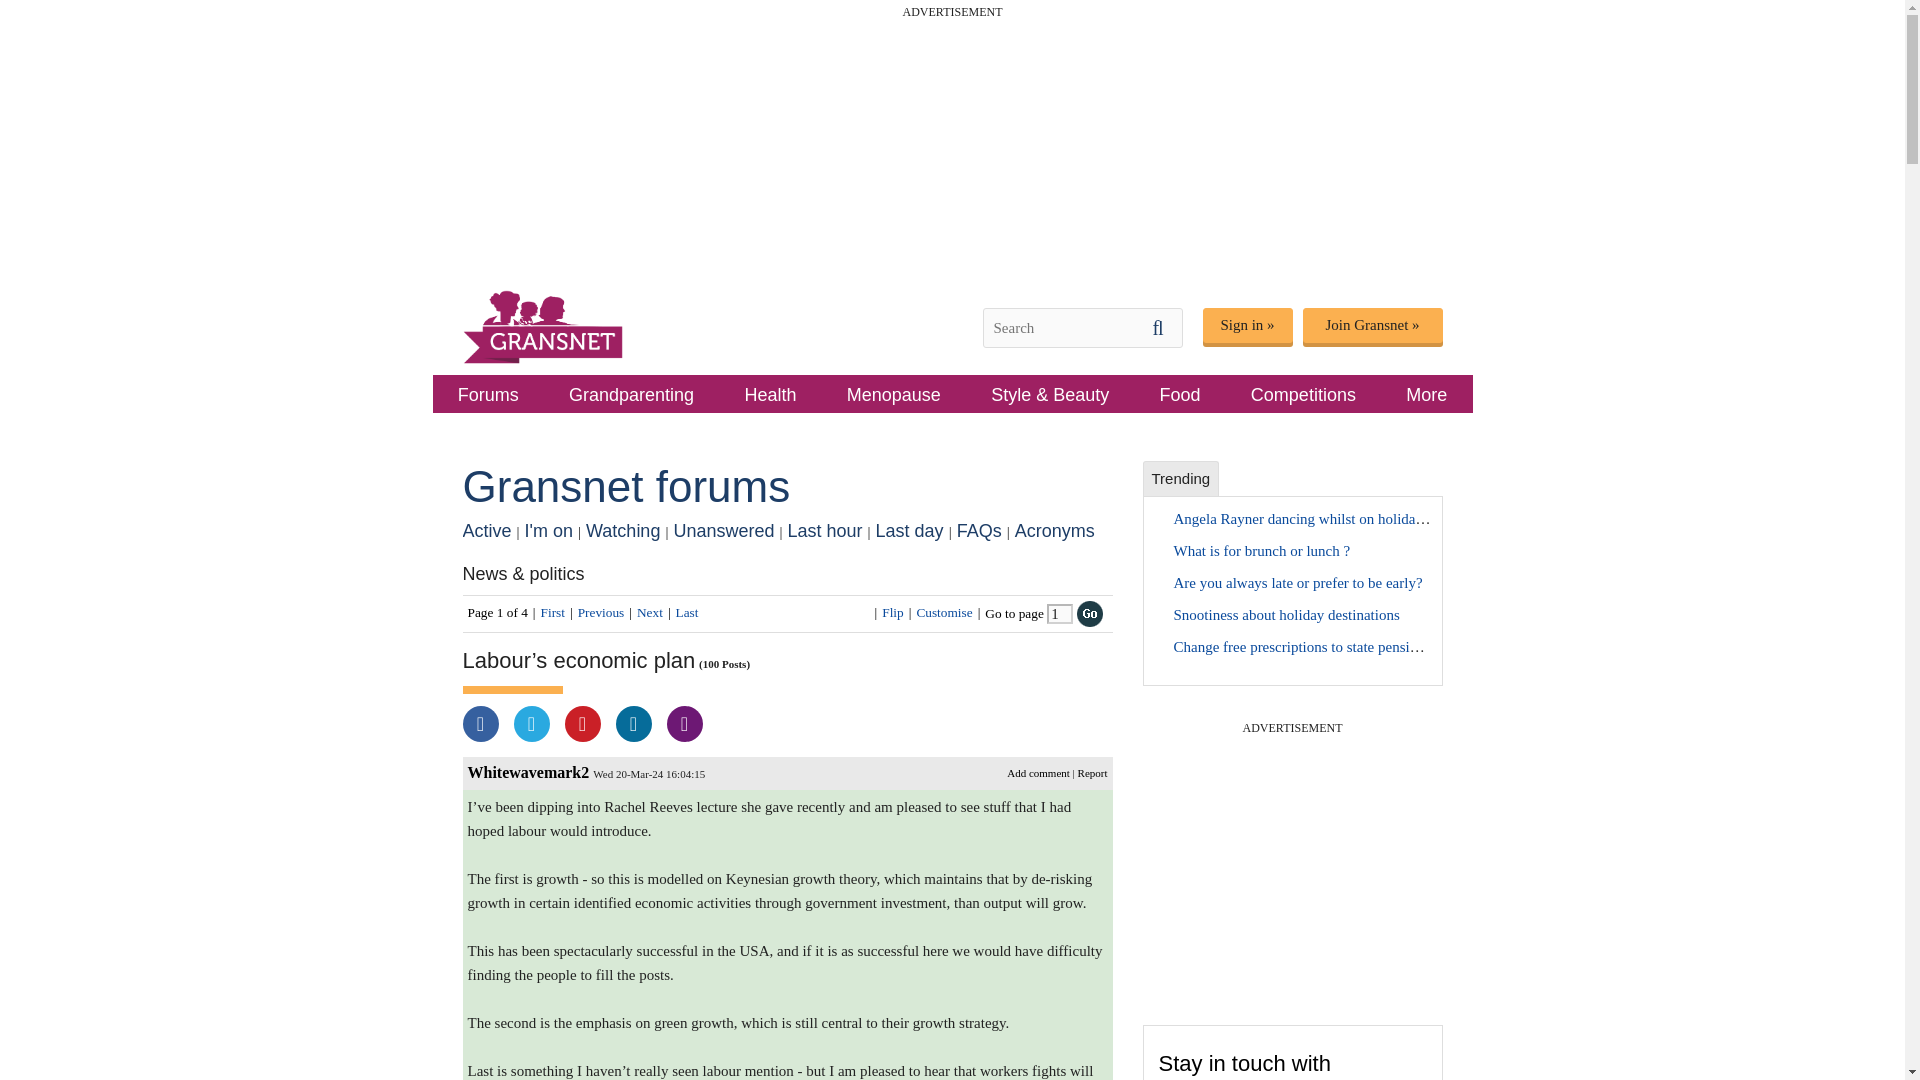 Image resolution: width=1920 pixels, height=1080 pixels. I want to click on Report this post to Gransnet, so click(1092, 772).